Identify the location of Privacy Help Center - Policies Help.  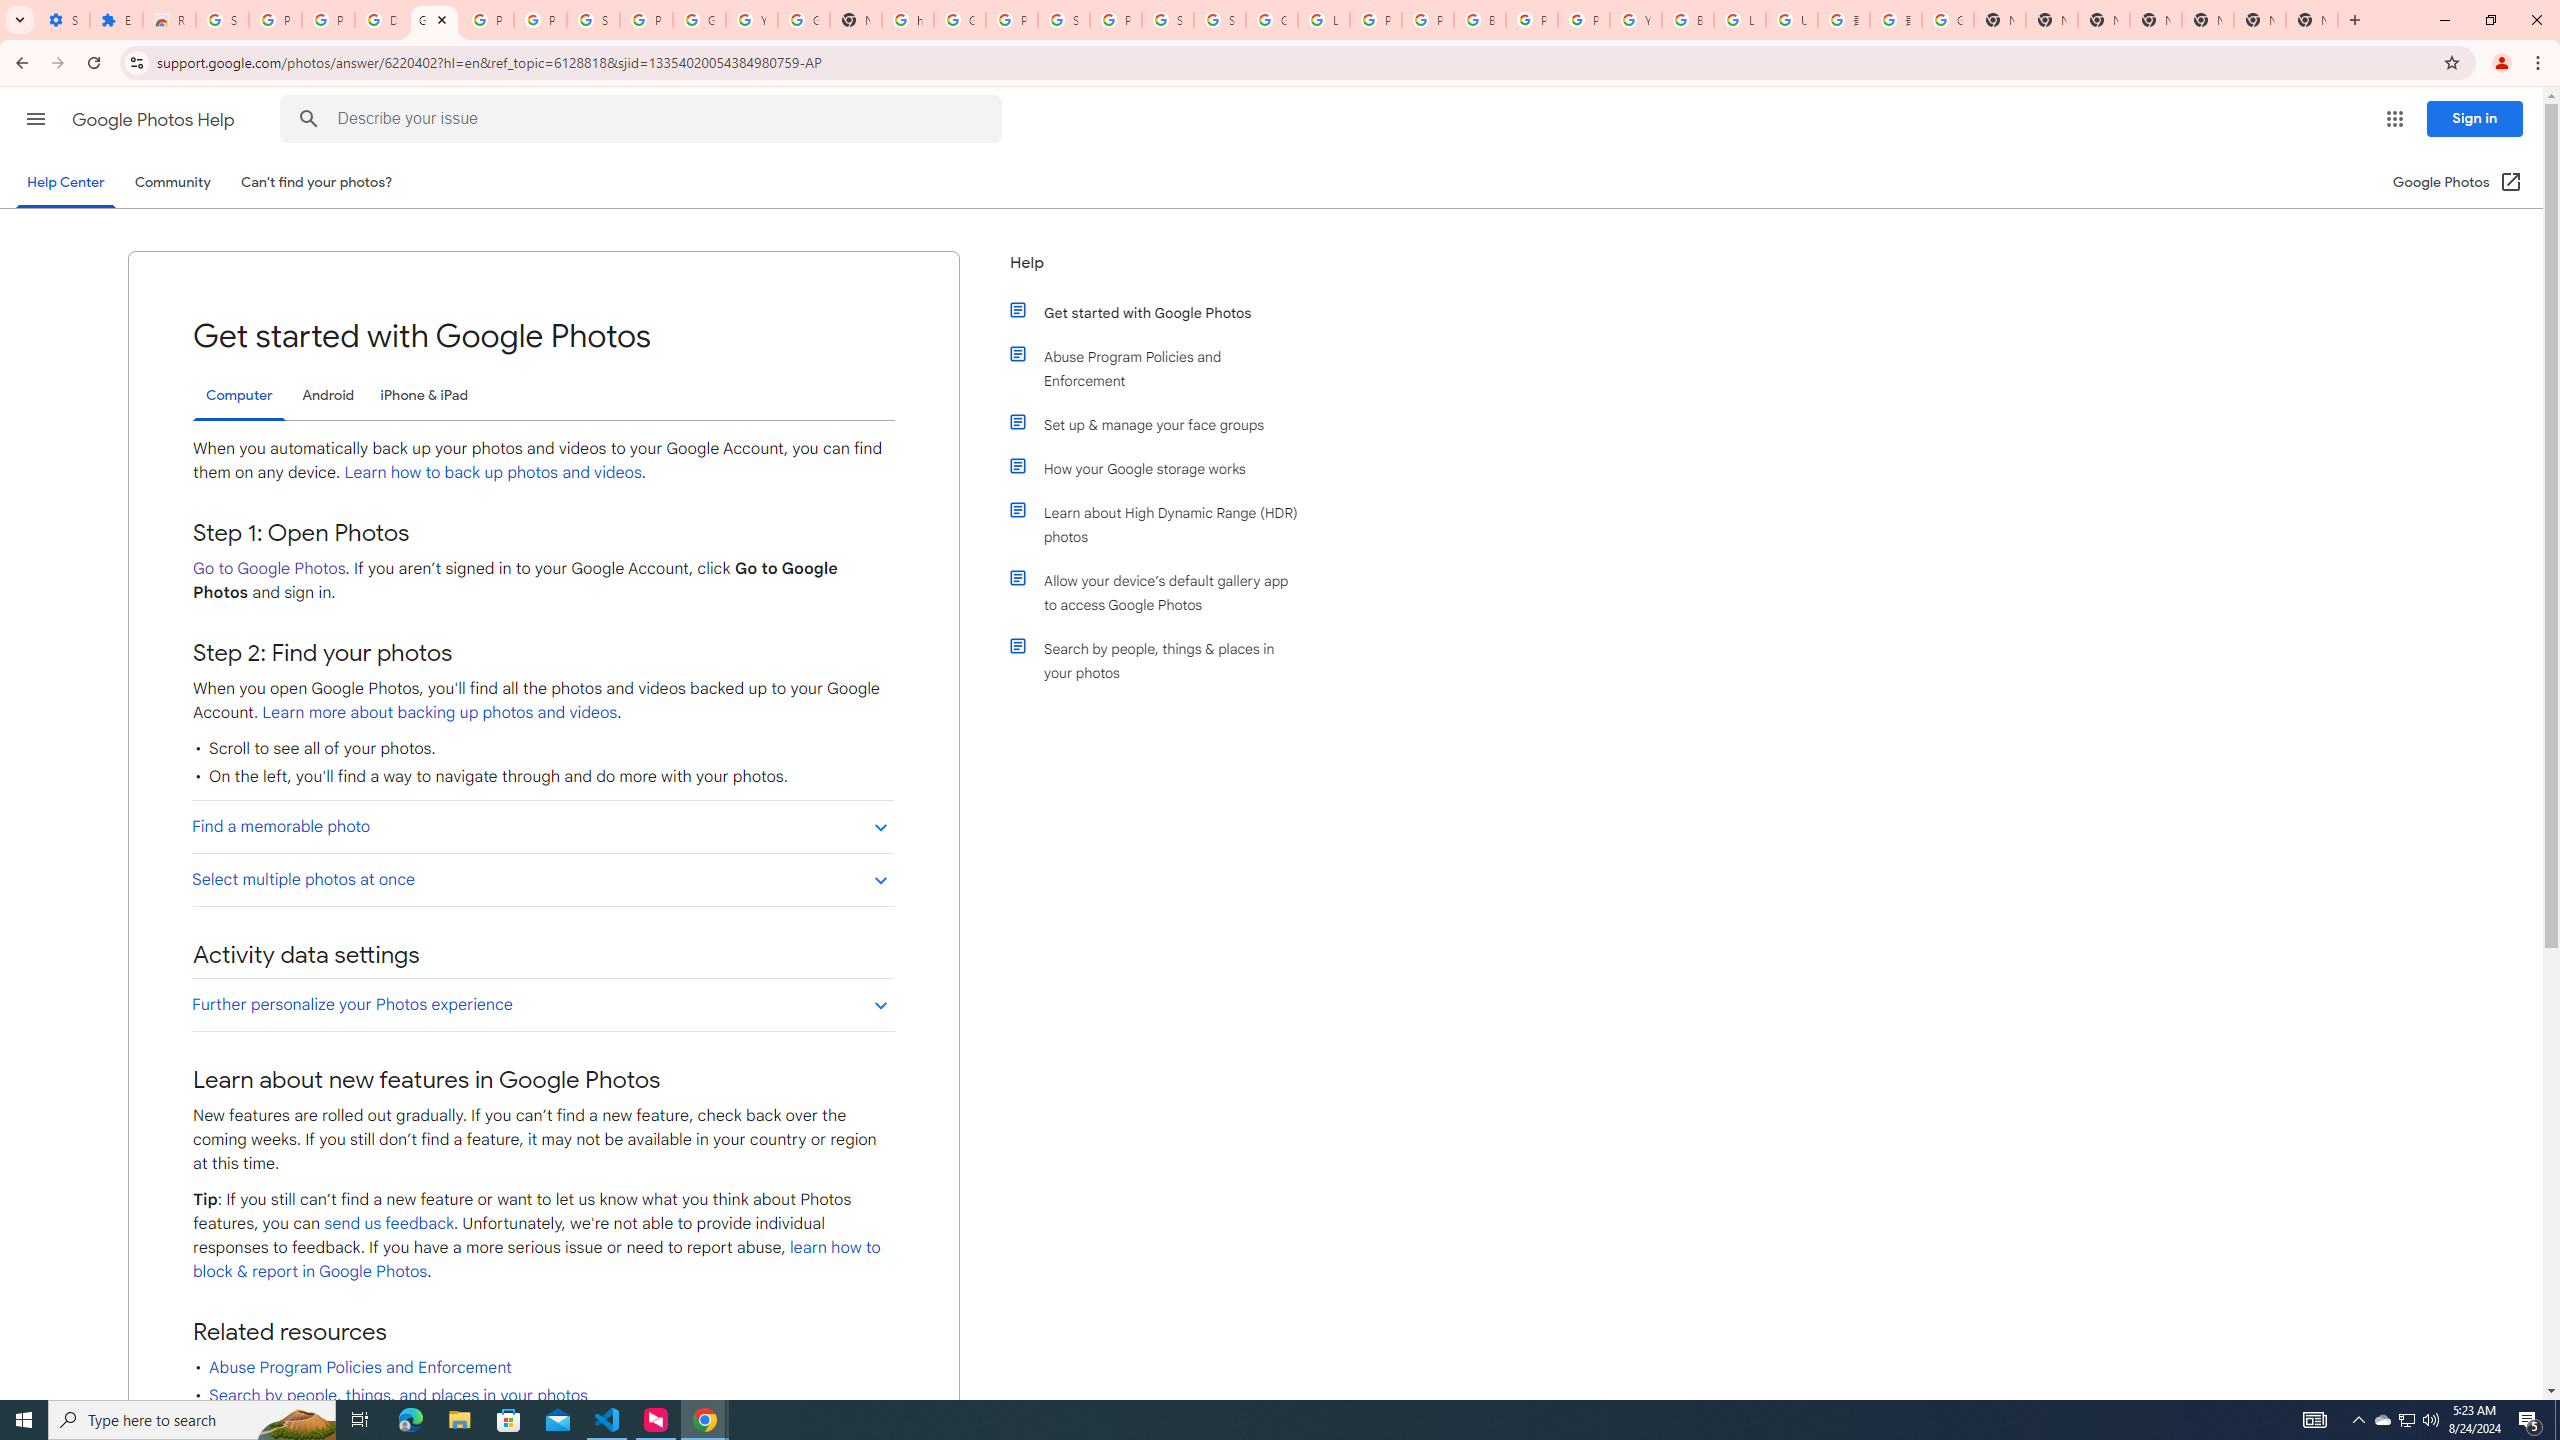
(1426, 20).